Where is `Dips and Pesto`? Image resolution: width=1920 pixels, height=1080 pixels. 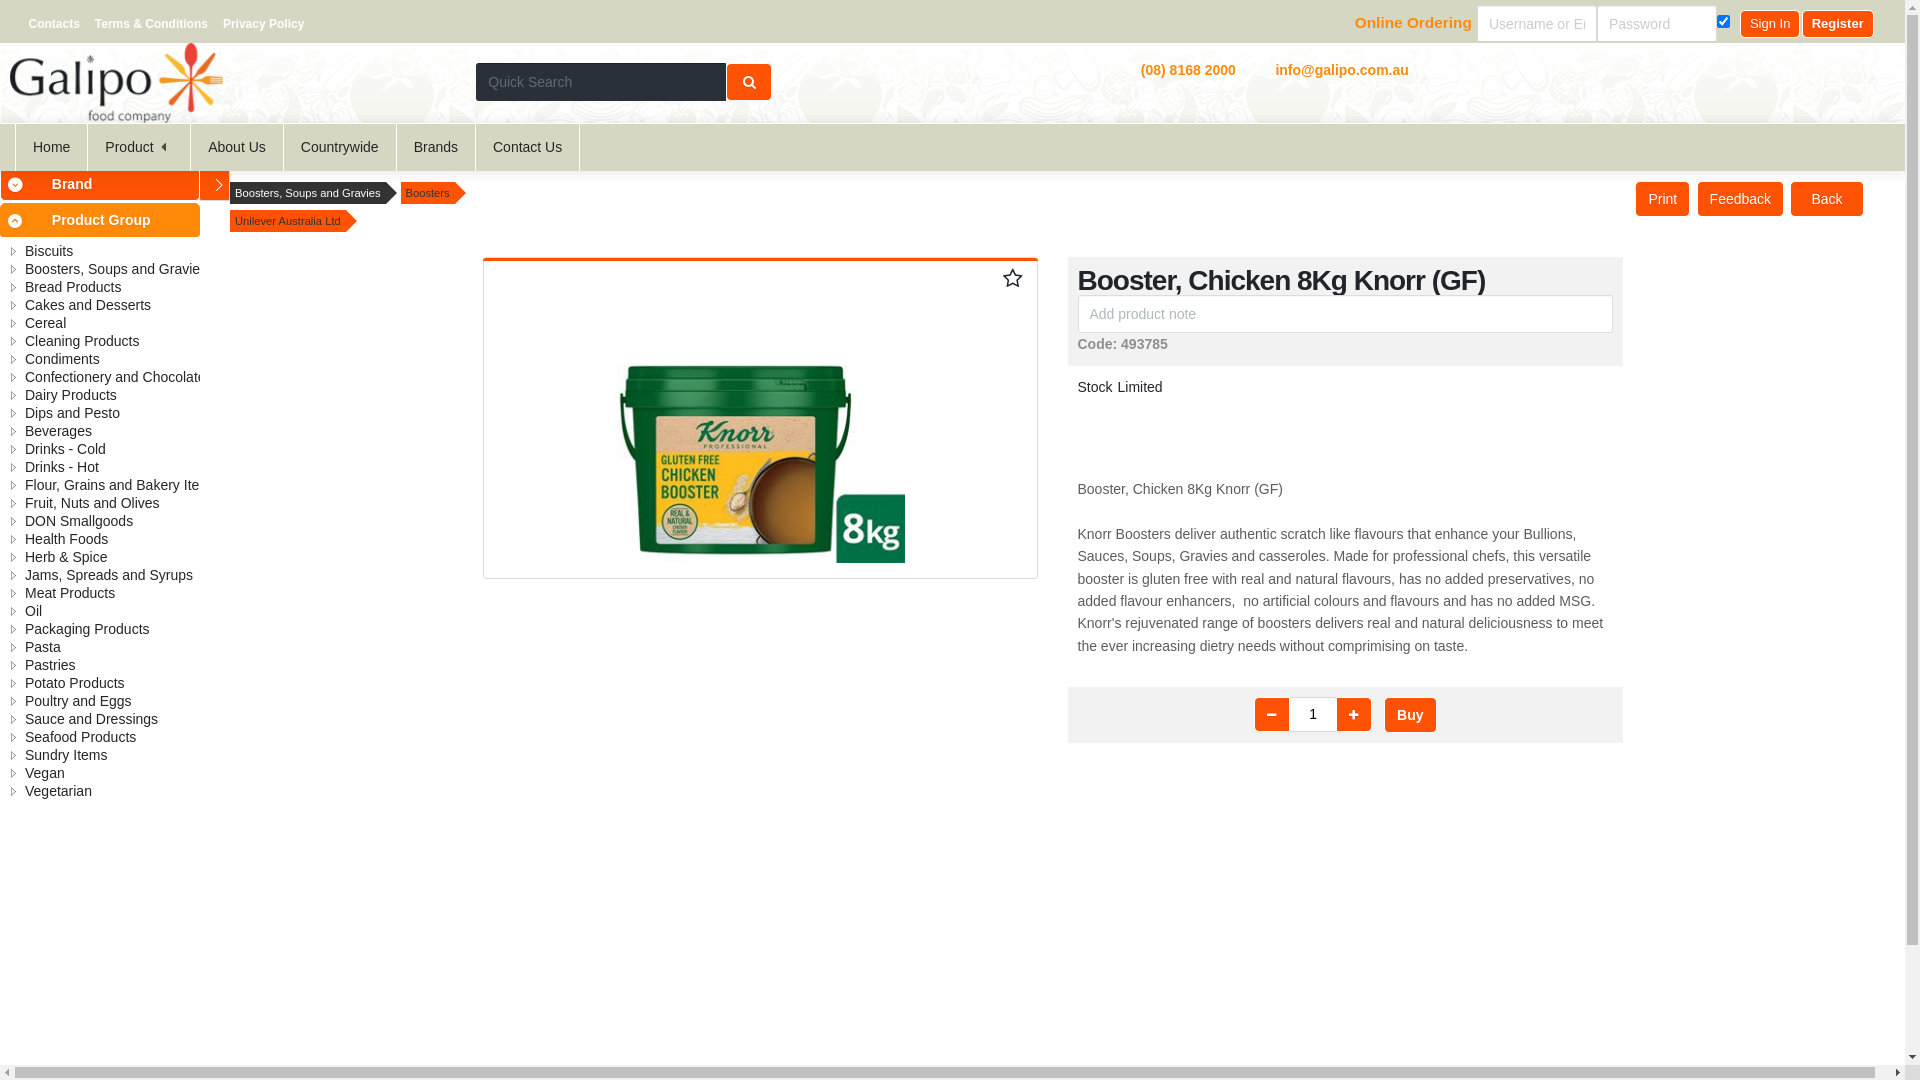 Dips and Pesto is located at coordinates (72, 413).